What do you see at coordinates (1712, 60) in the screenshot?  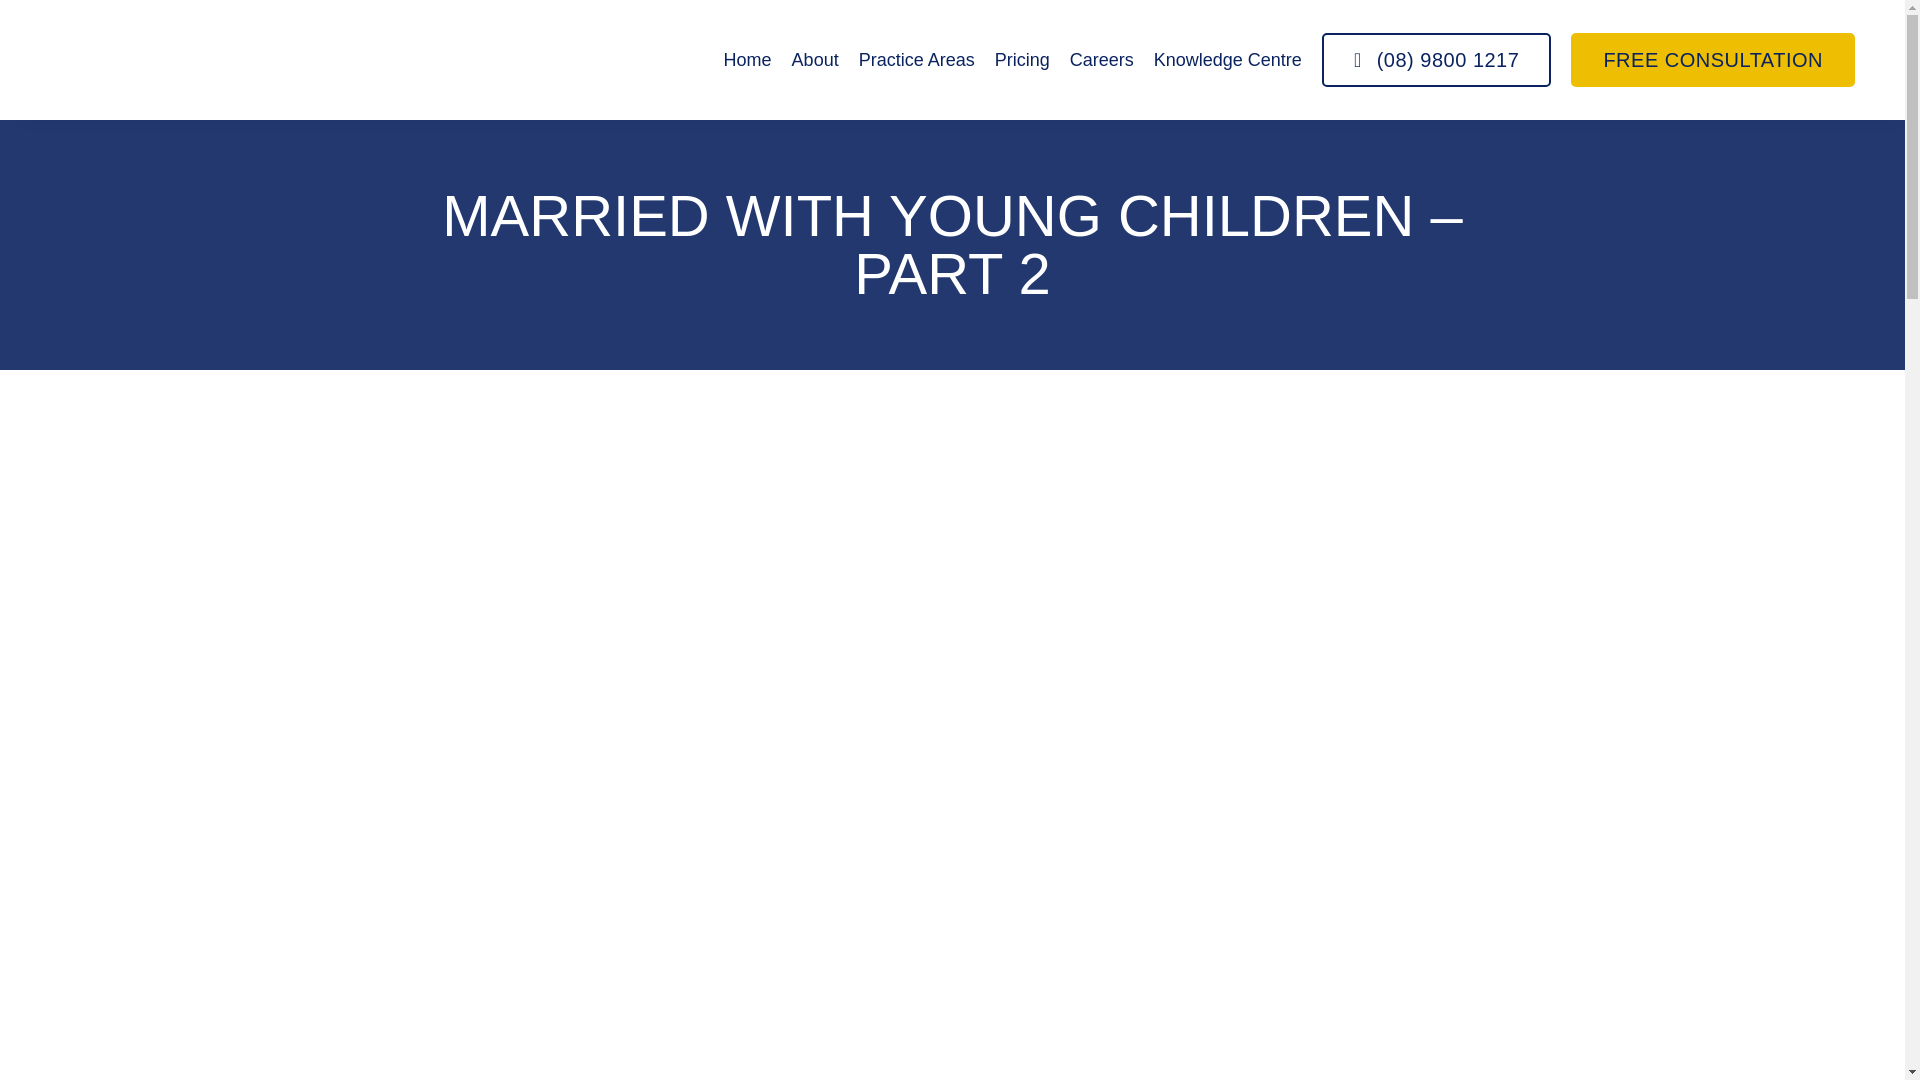 I see `FREE CONSULTATION` at bounding box center [1712, 60].